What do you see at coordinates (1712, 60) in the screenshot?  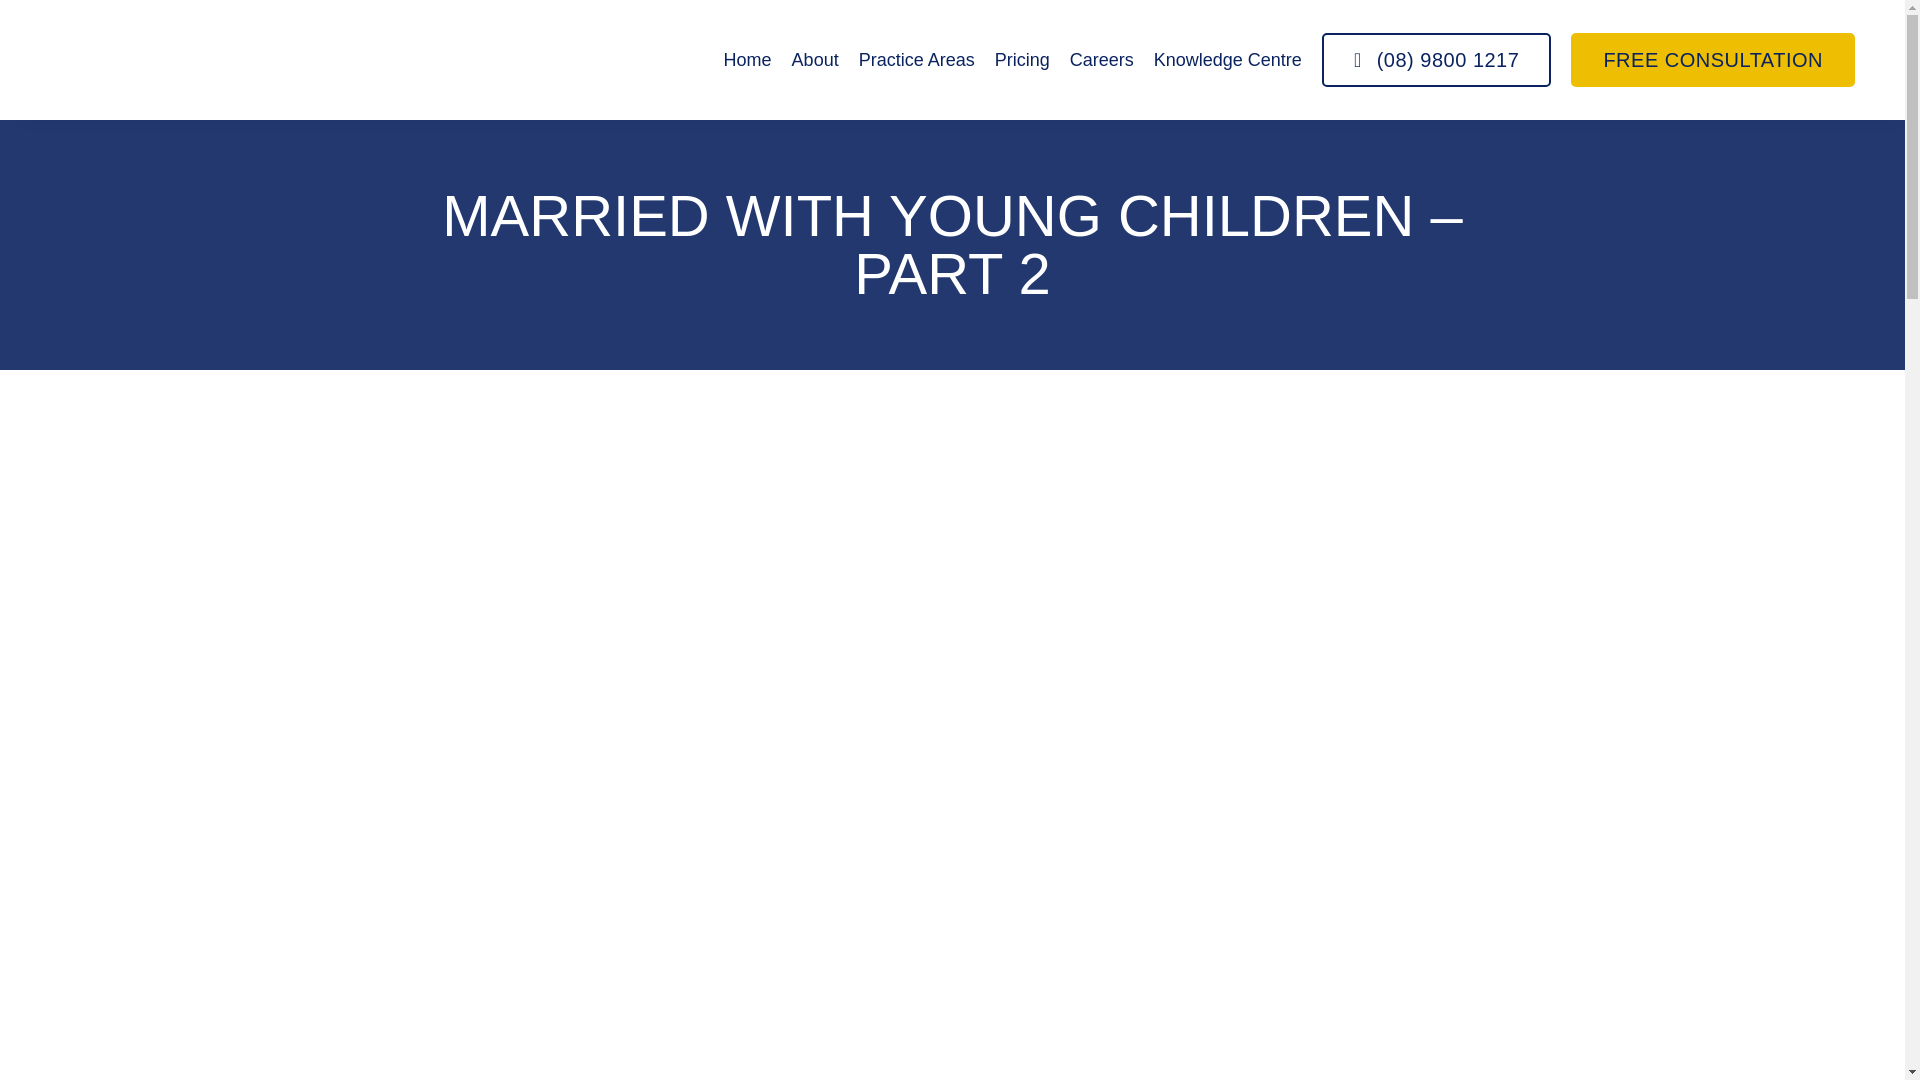 I see `FREE CONSULTATION` at bounding box center [1712, 60].